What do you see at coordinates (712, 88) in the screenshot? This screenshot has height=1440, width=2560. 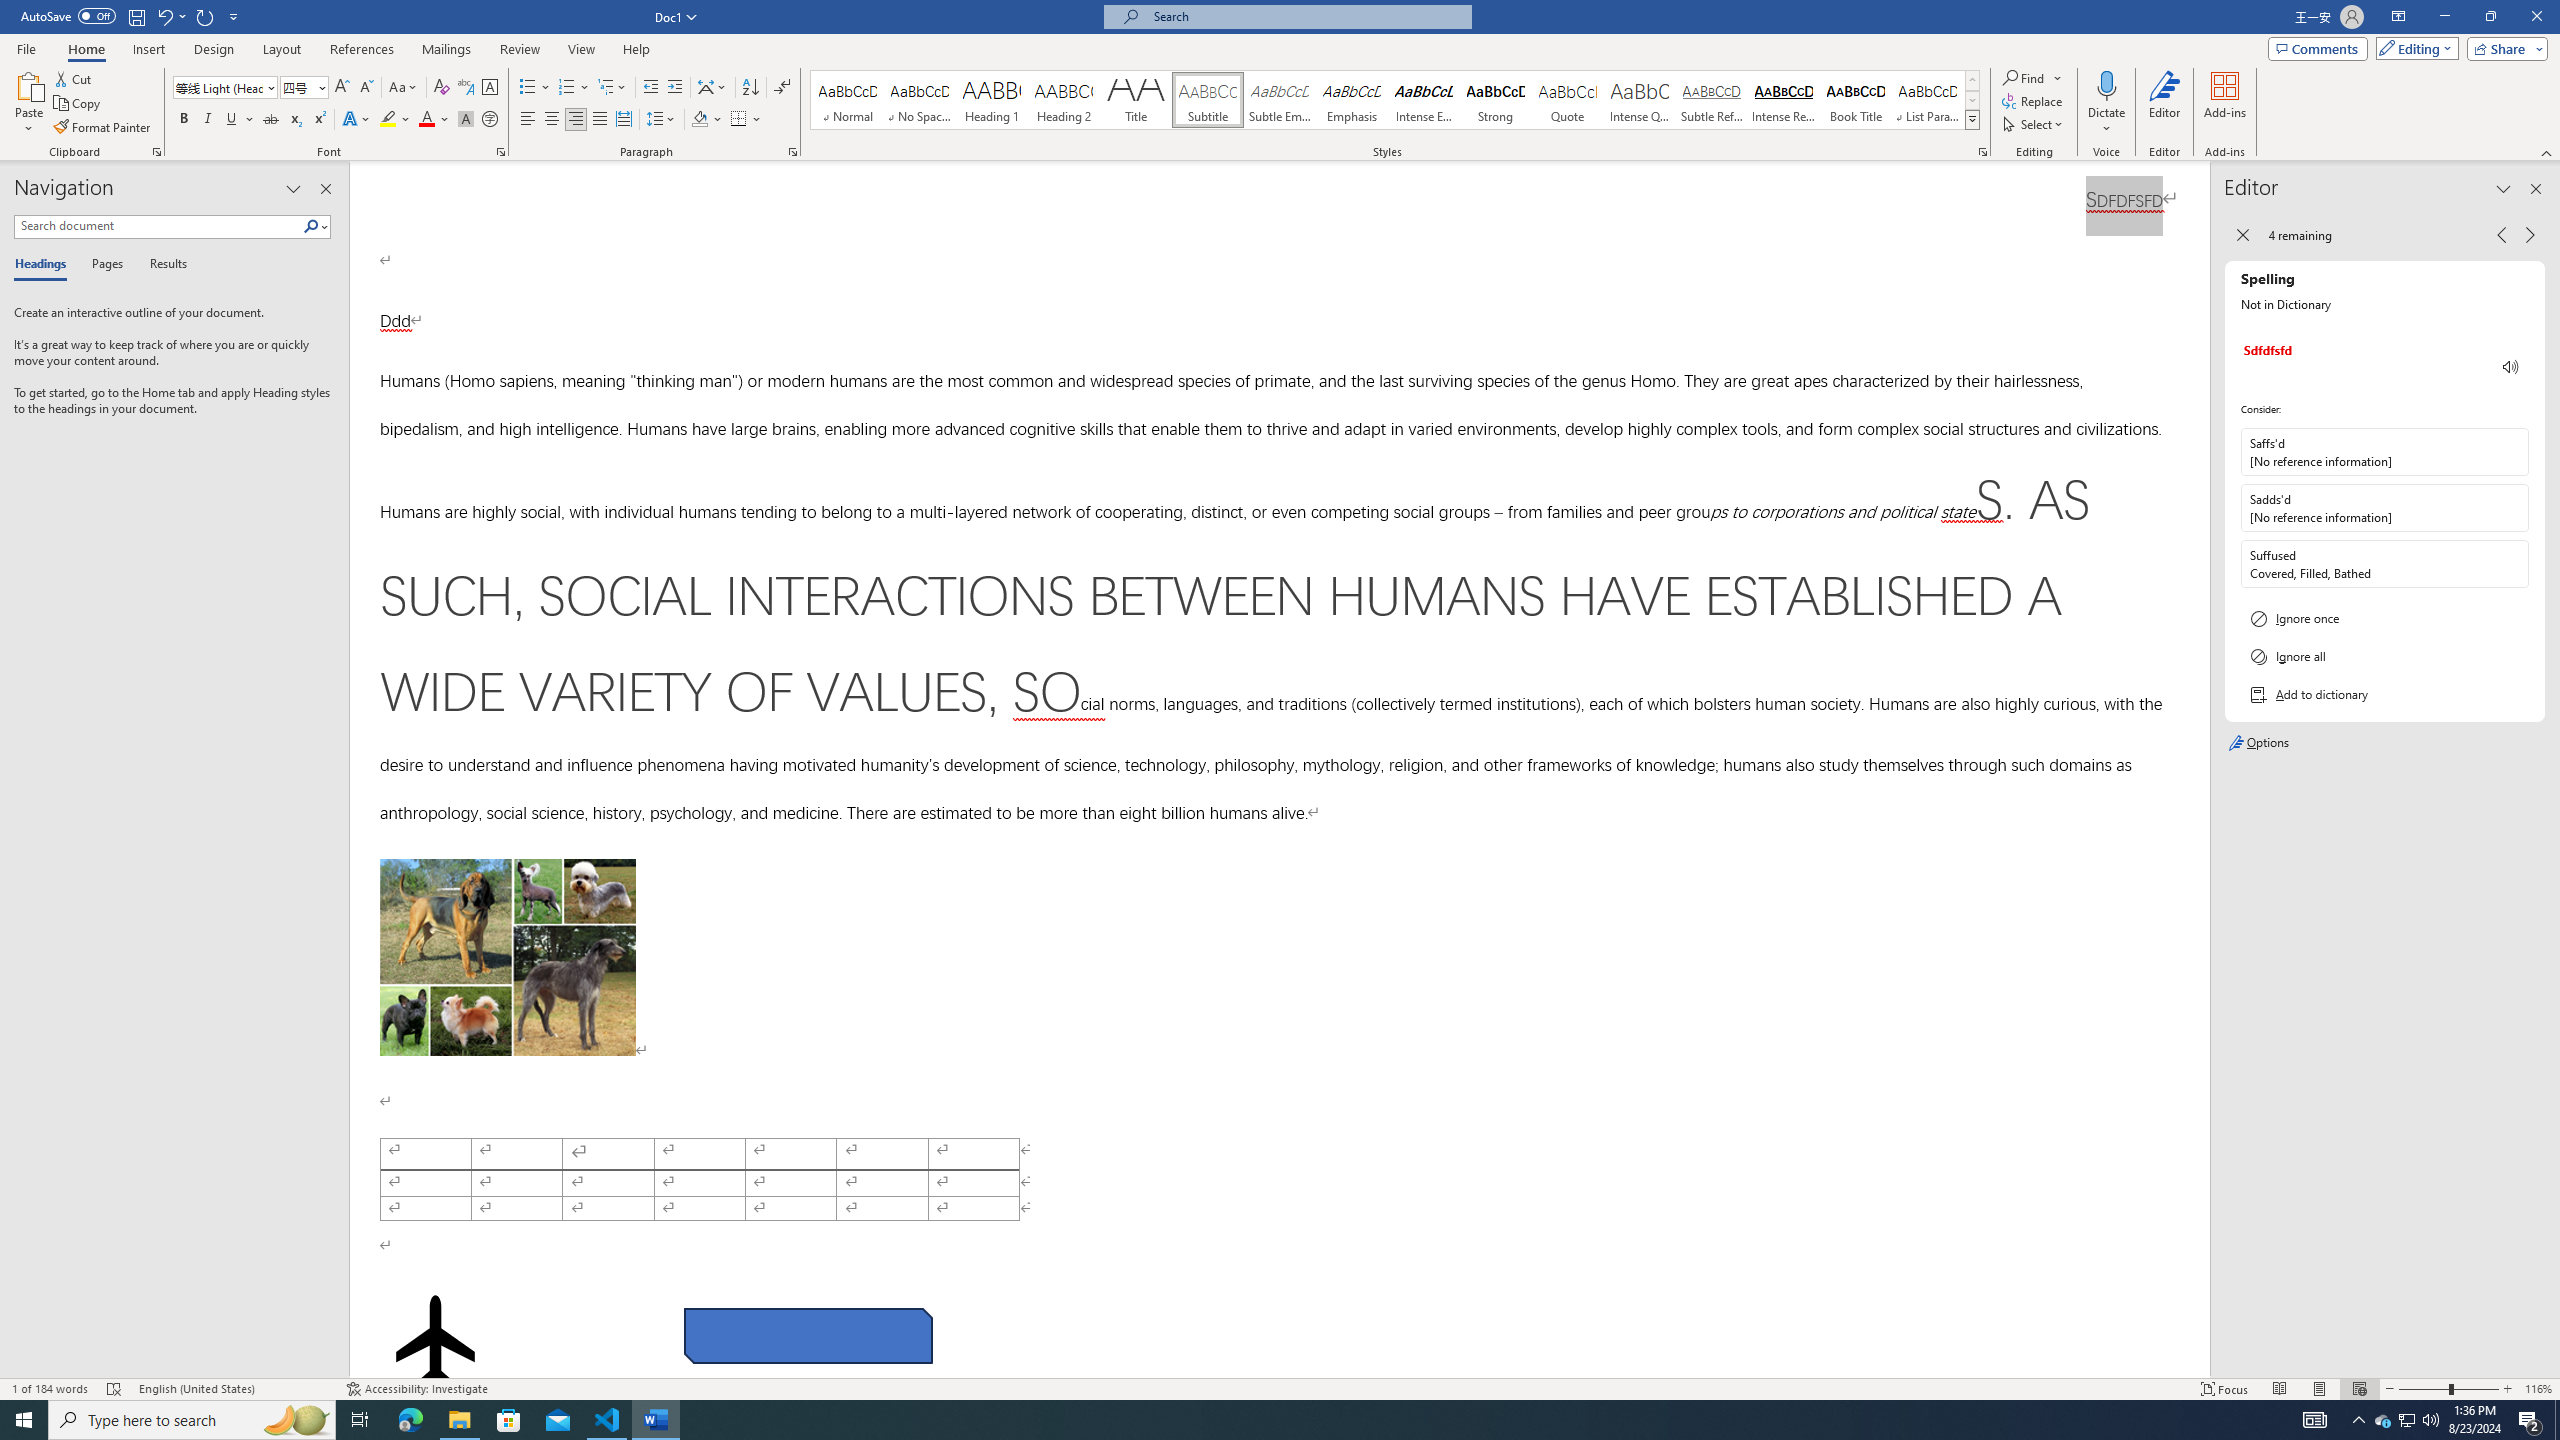 I see `Asian Layout` at bounding box center [712, 88].